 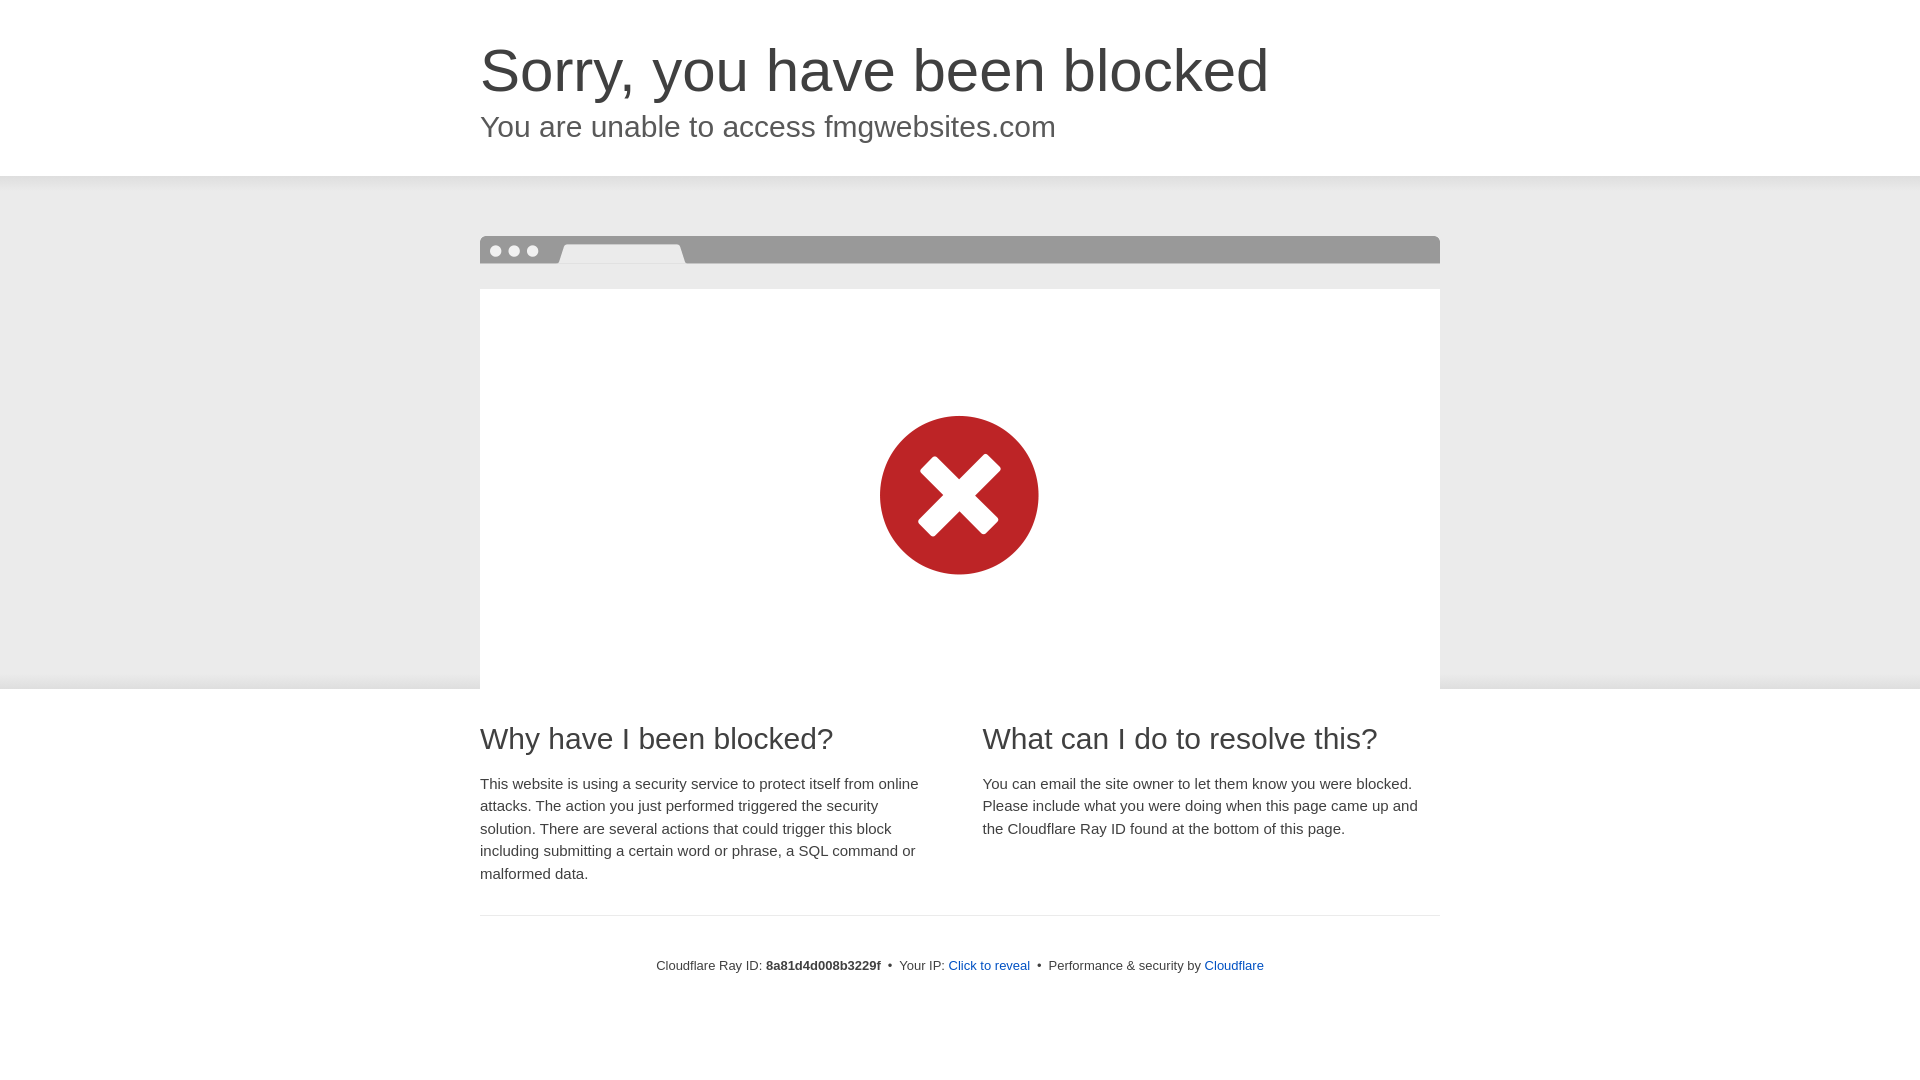 I want to click on Click to reveal, so click(x=990, y=966).